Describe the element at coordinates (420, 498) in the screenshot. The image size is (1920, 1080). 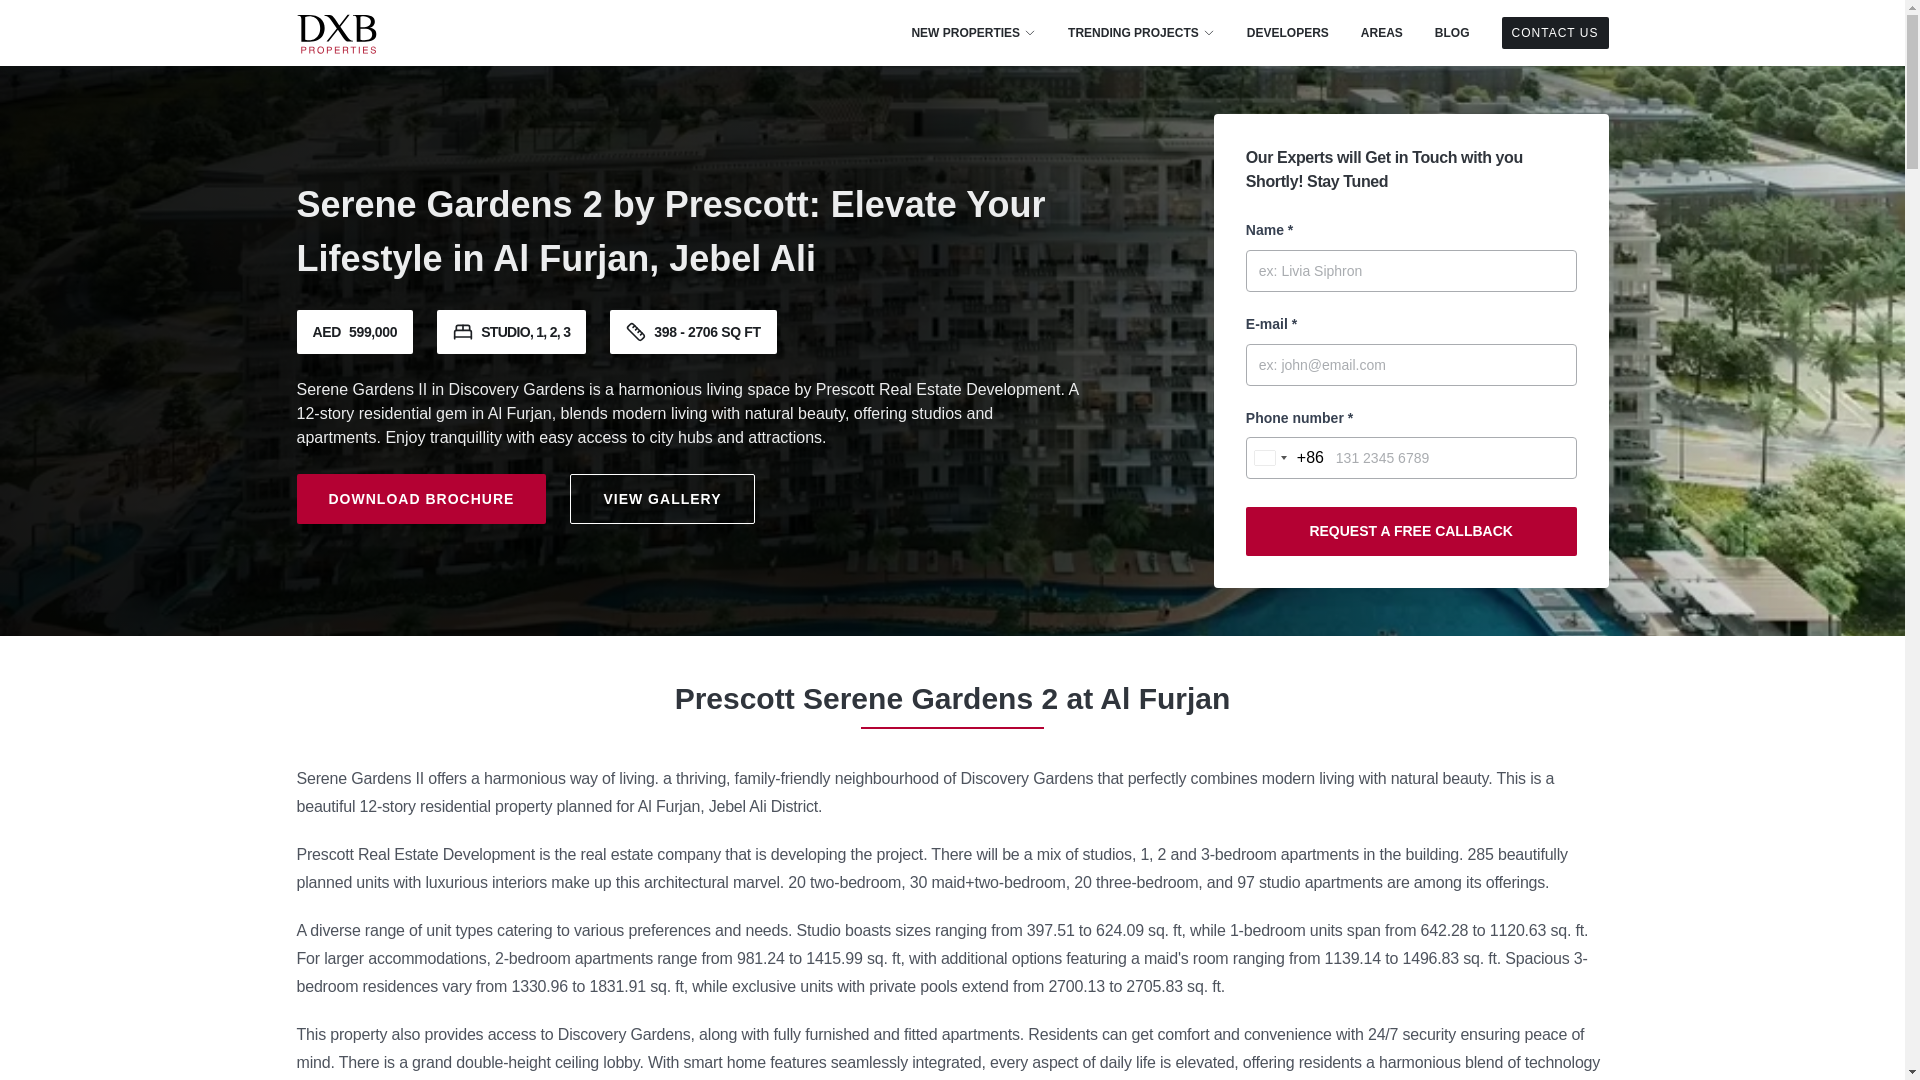
I see `DOWNLOAD BROCHURE` at that location.